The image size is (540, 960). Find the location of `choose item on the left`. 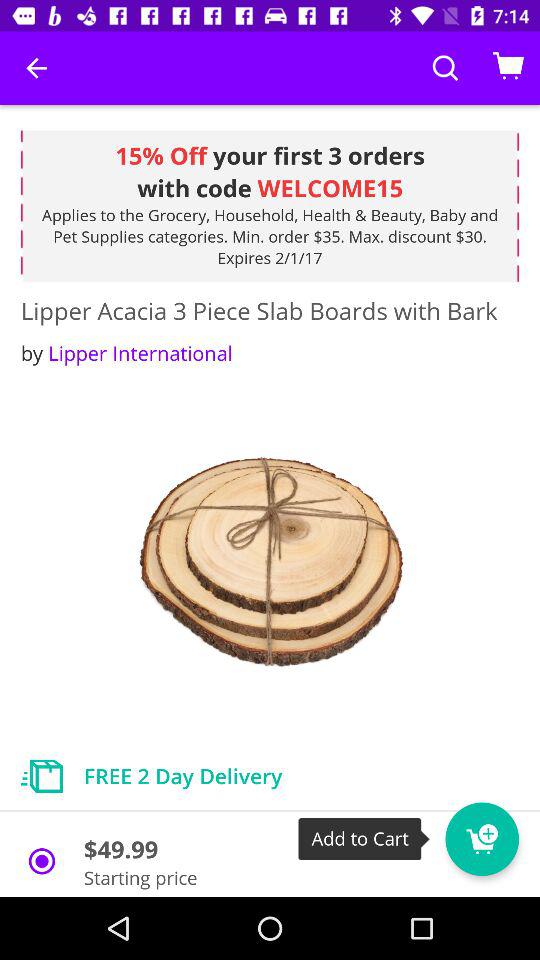

choose item on the left is located at coordinates (126, 352).